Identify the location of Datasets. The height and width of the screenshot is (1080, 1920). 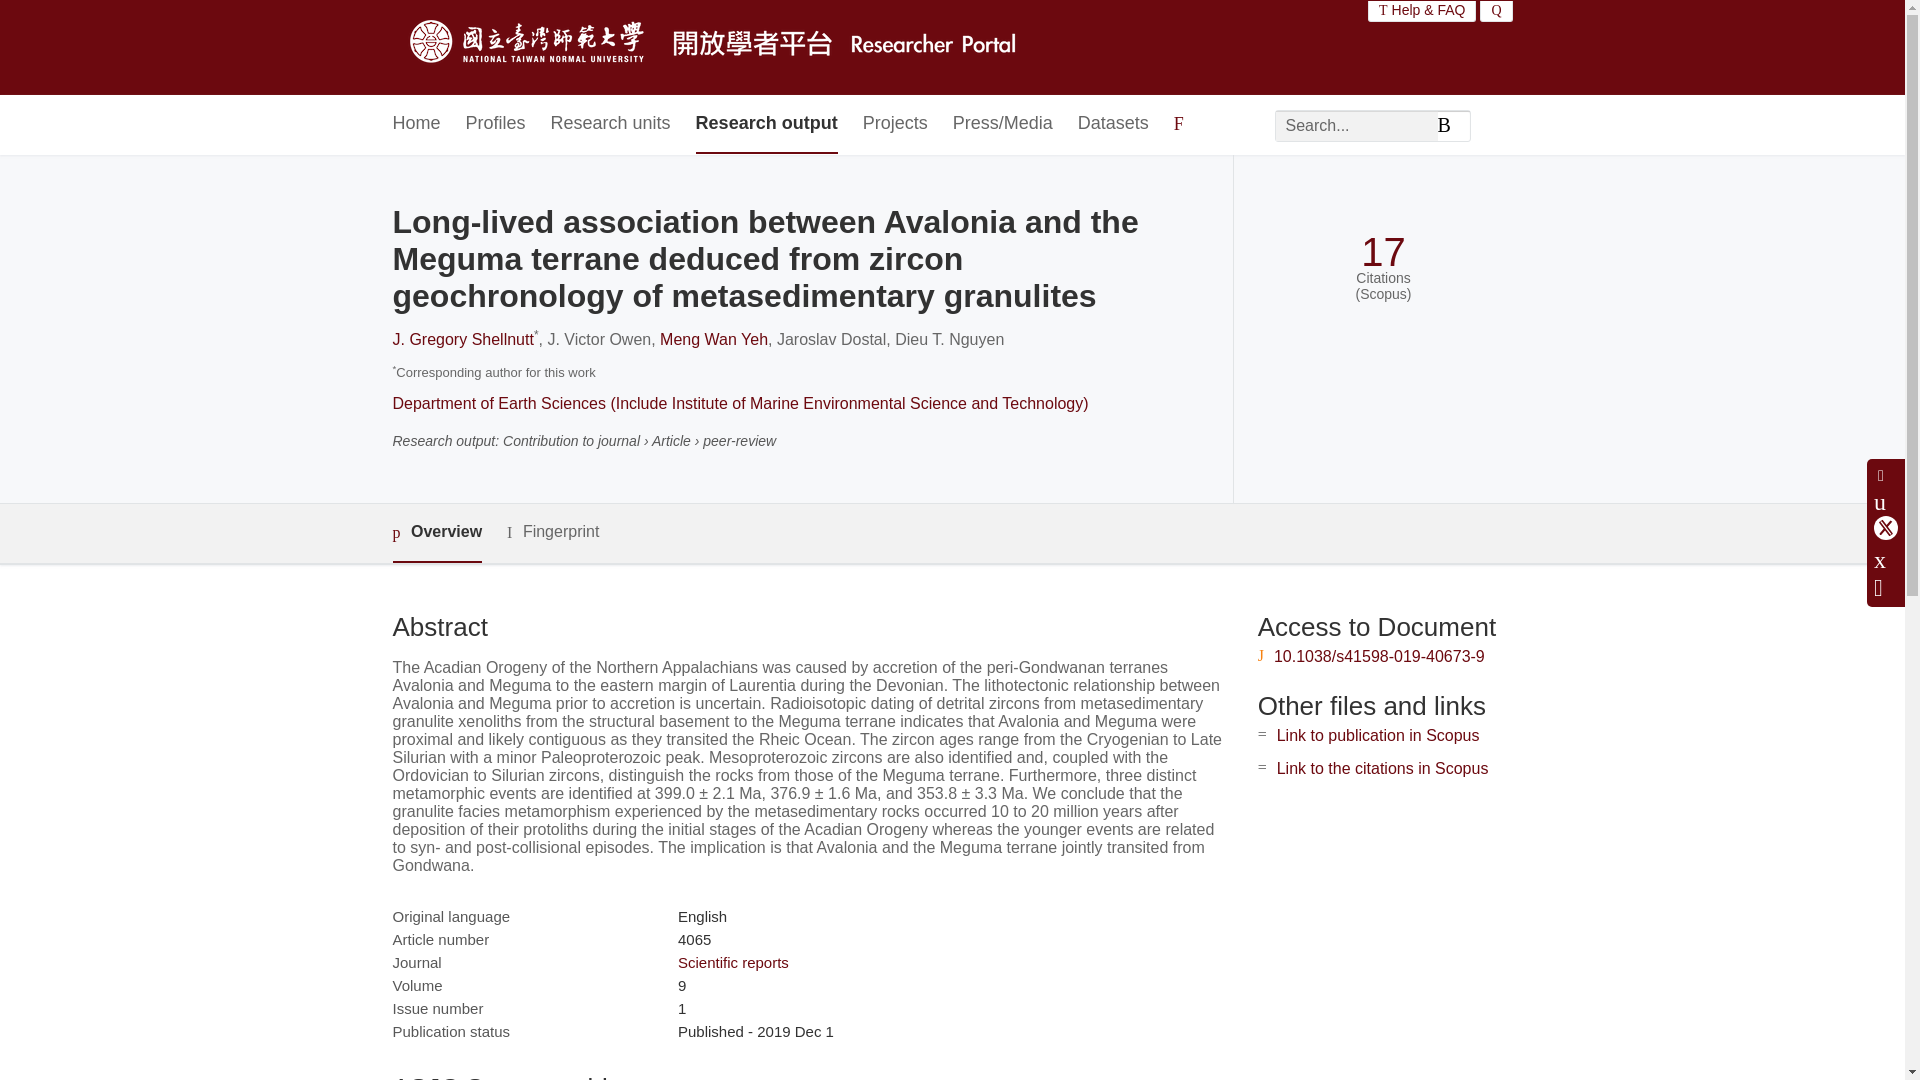
(1112, 124).